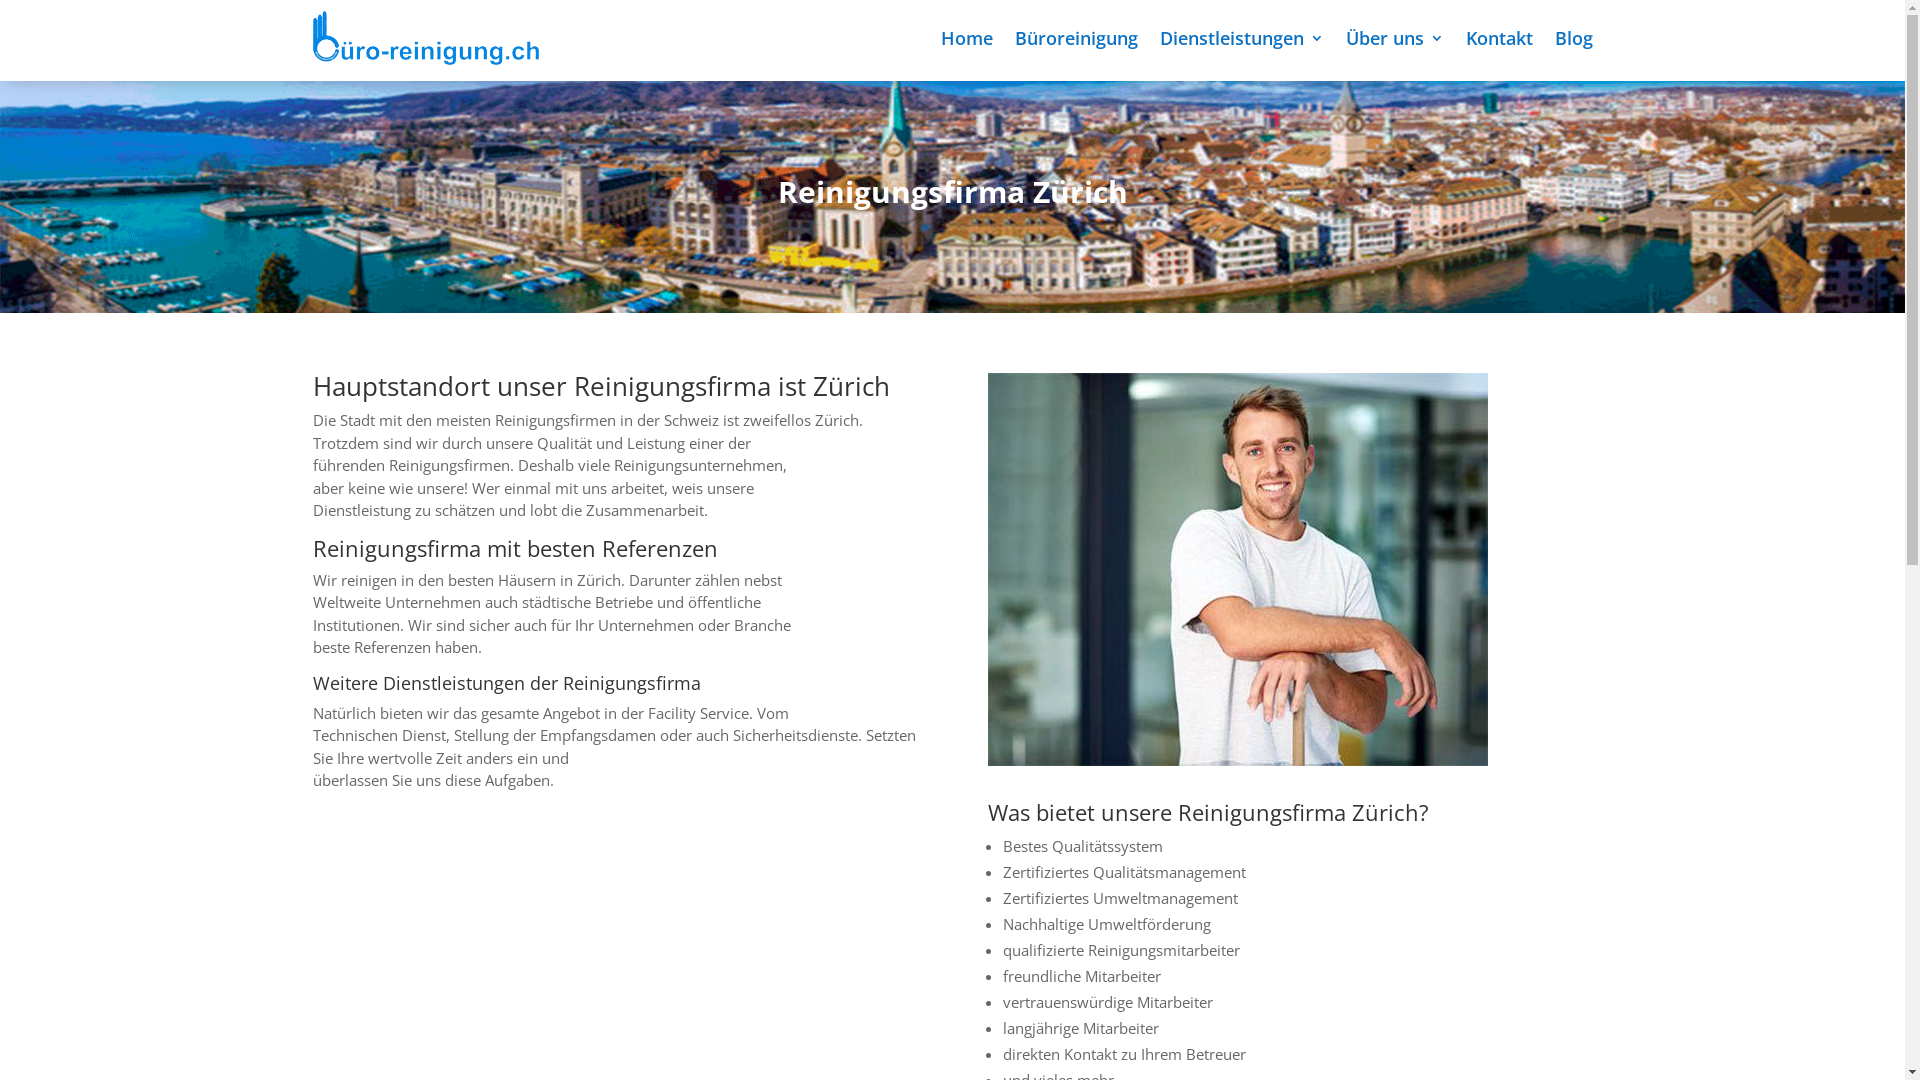 The height and width of the screenshot is (1080, 1920). Describe the element at coordinates (966, 38) in the screenshot. I see `Home` at that location.